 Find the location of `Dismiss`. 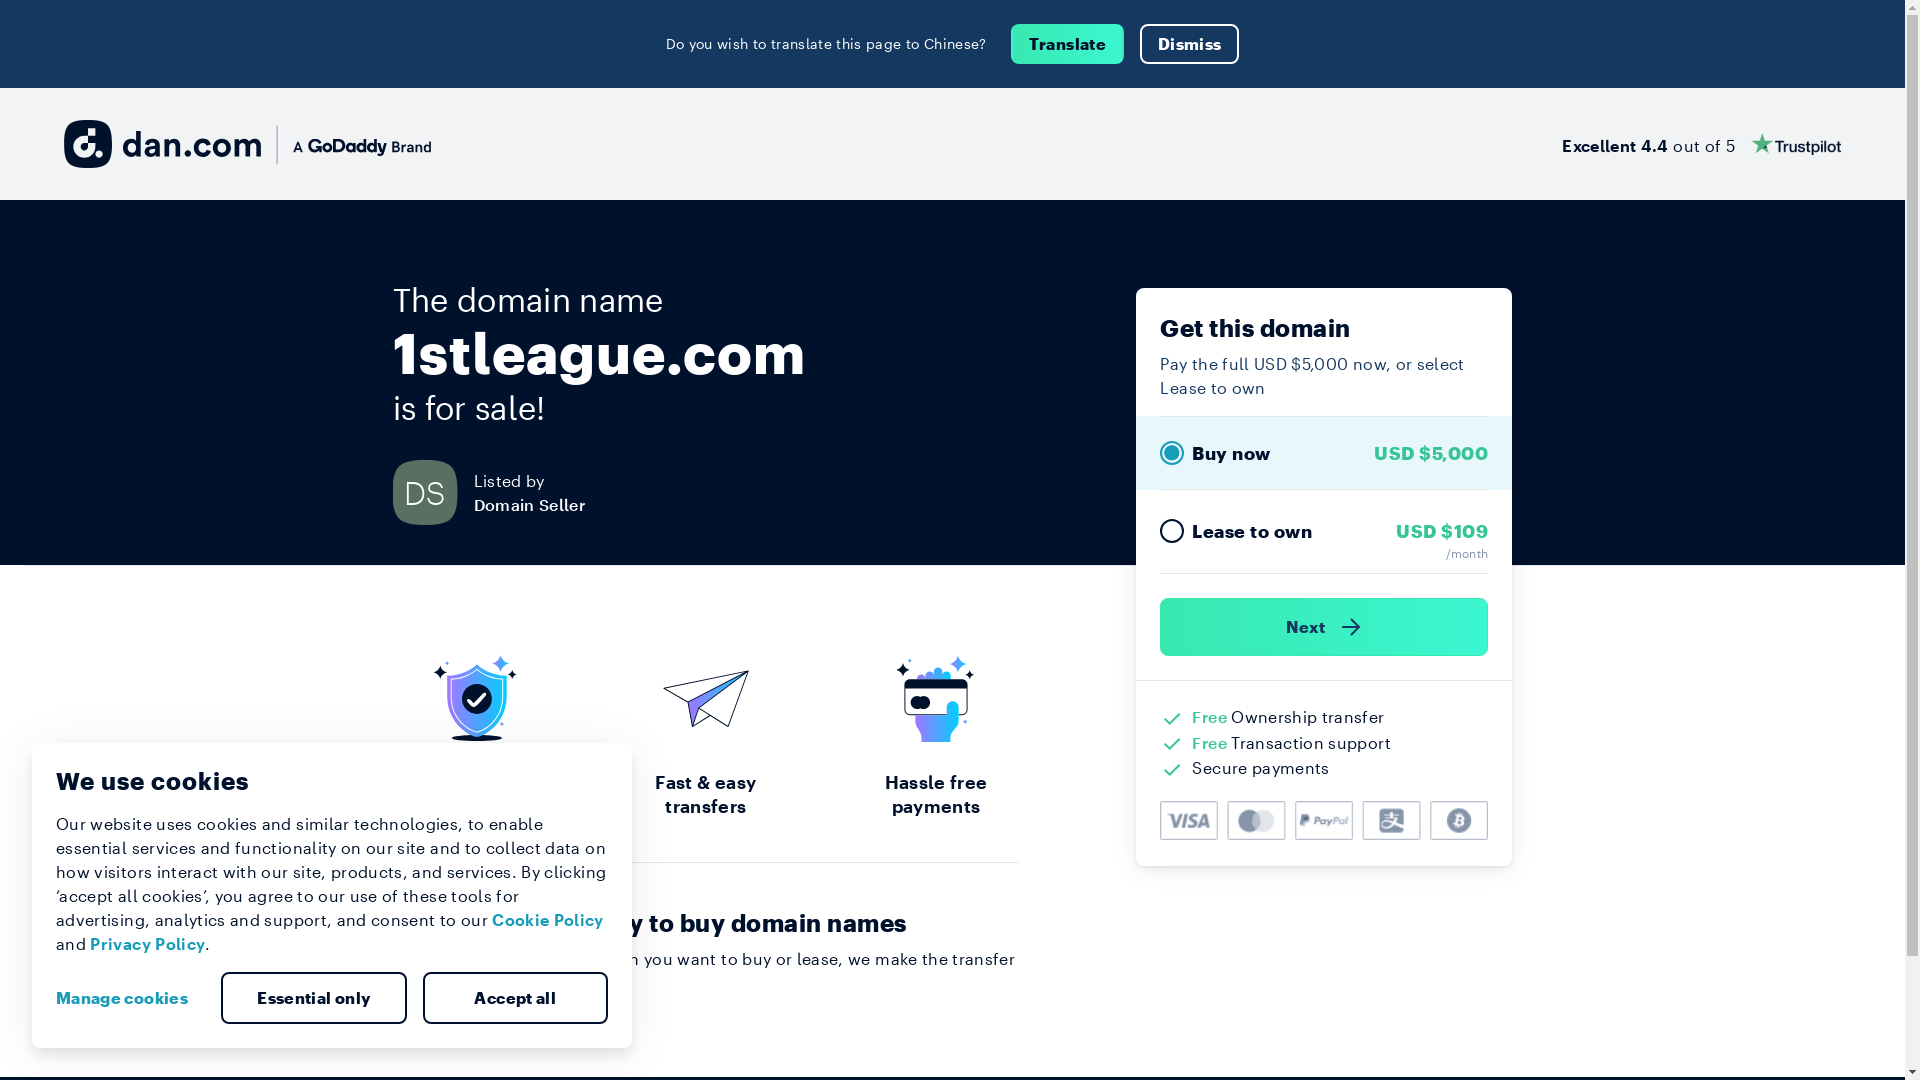

Dismiss is located at coordinates (1190, 44).